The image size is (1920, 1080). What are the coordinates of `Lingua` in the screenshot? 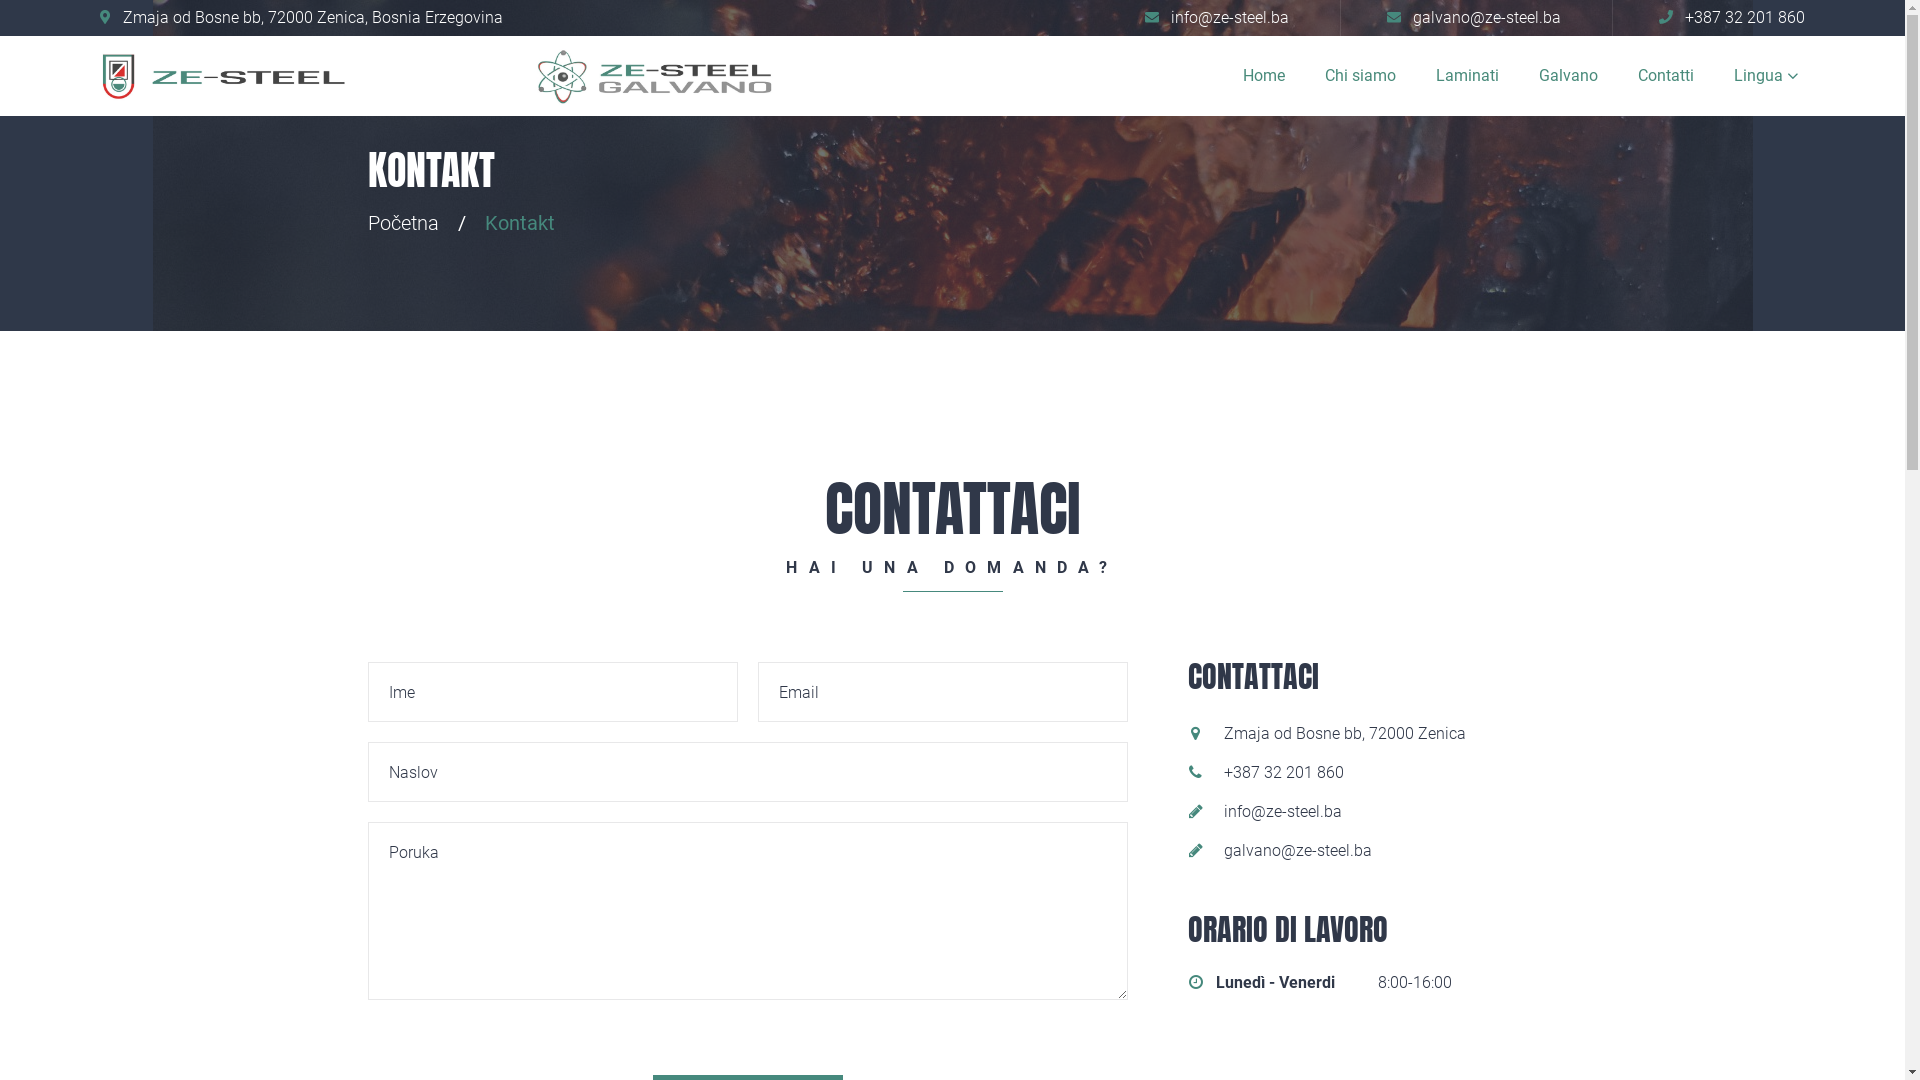 It's located at (1770, 76).